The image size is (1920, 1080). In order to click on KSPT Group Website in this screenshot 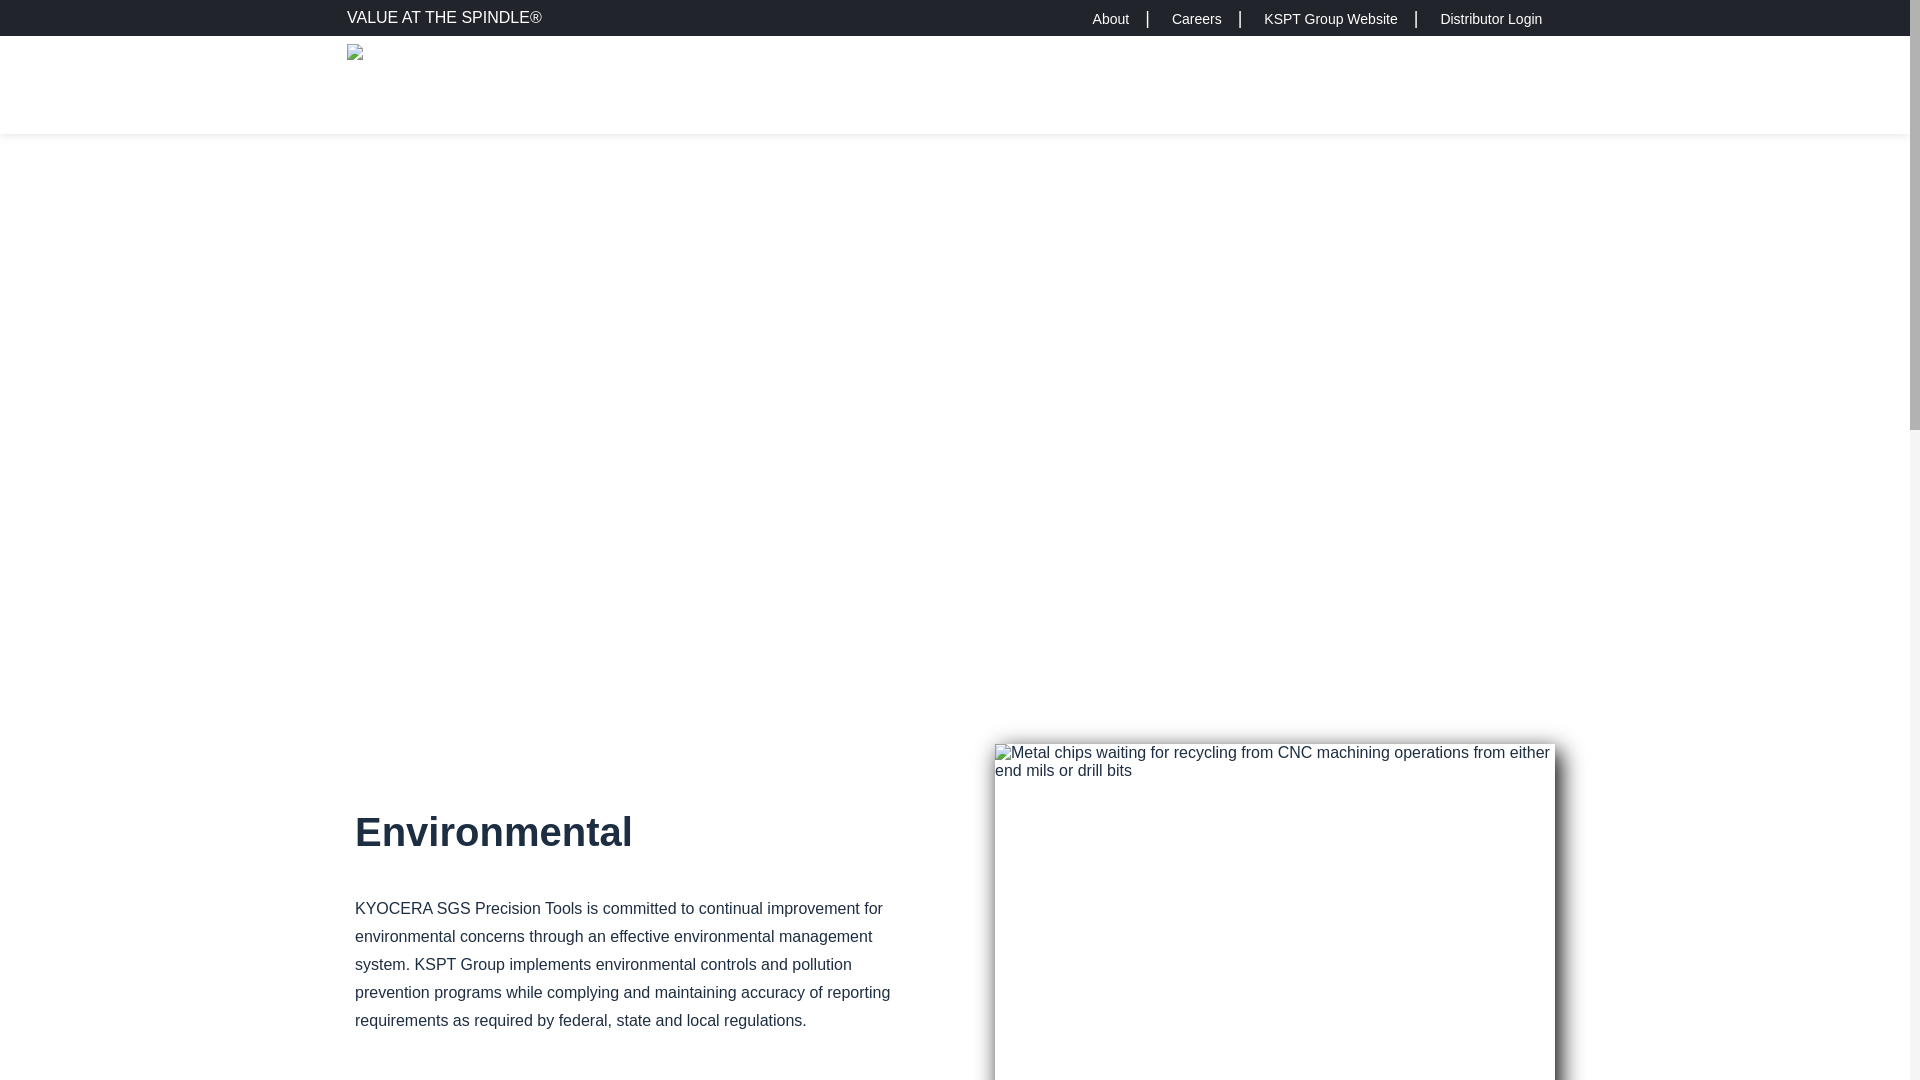, I will do `click(1330, 18)`.